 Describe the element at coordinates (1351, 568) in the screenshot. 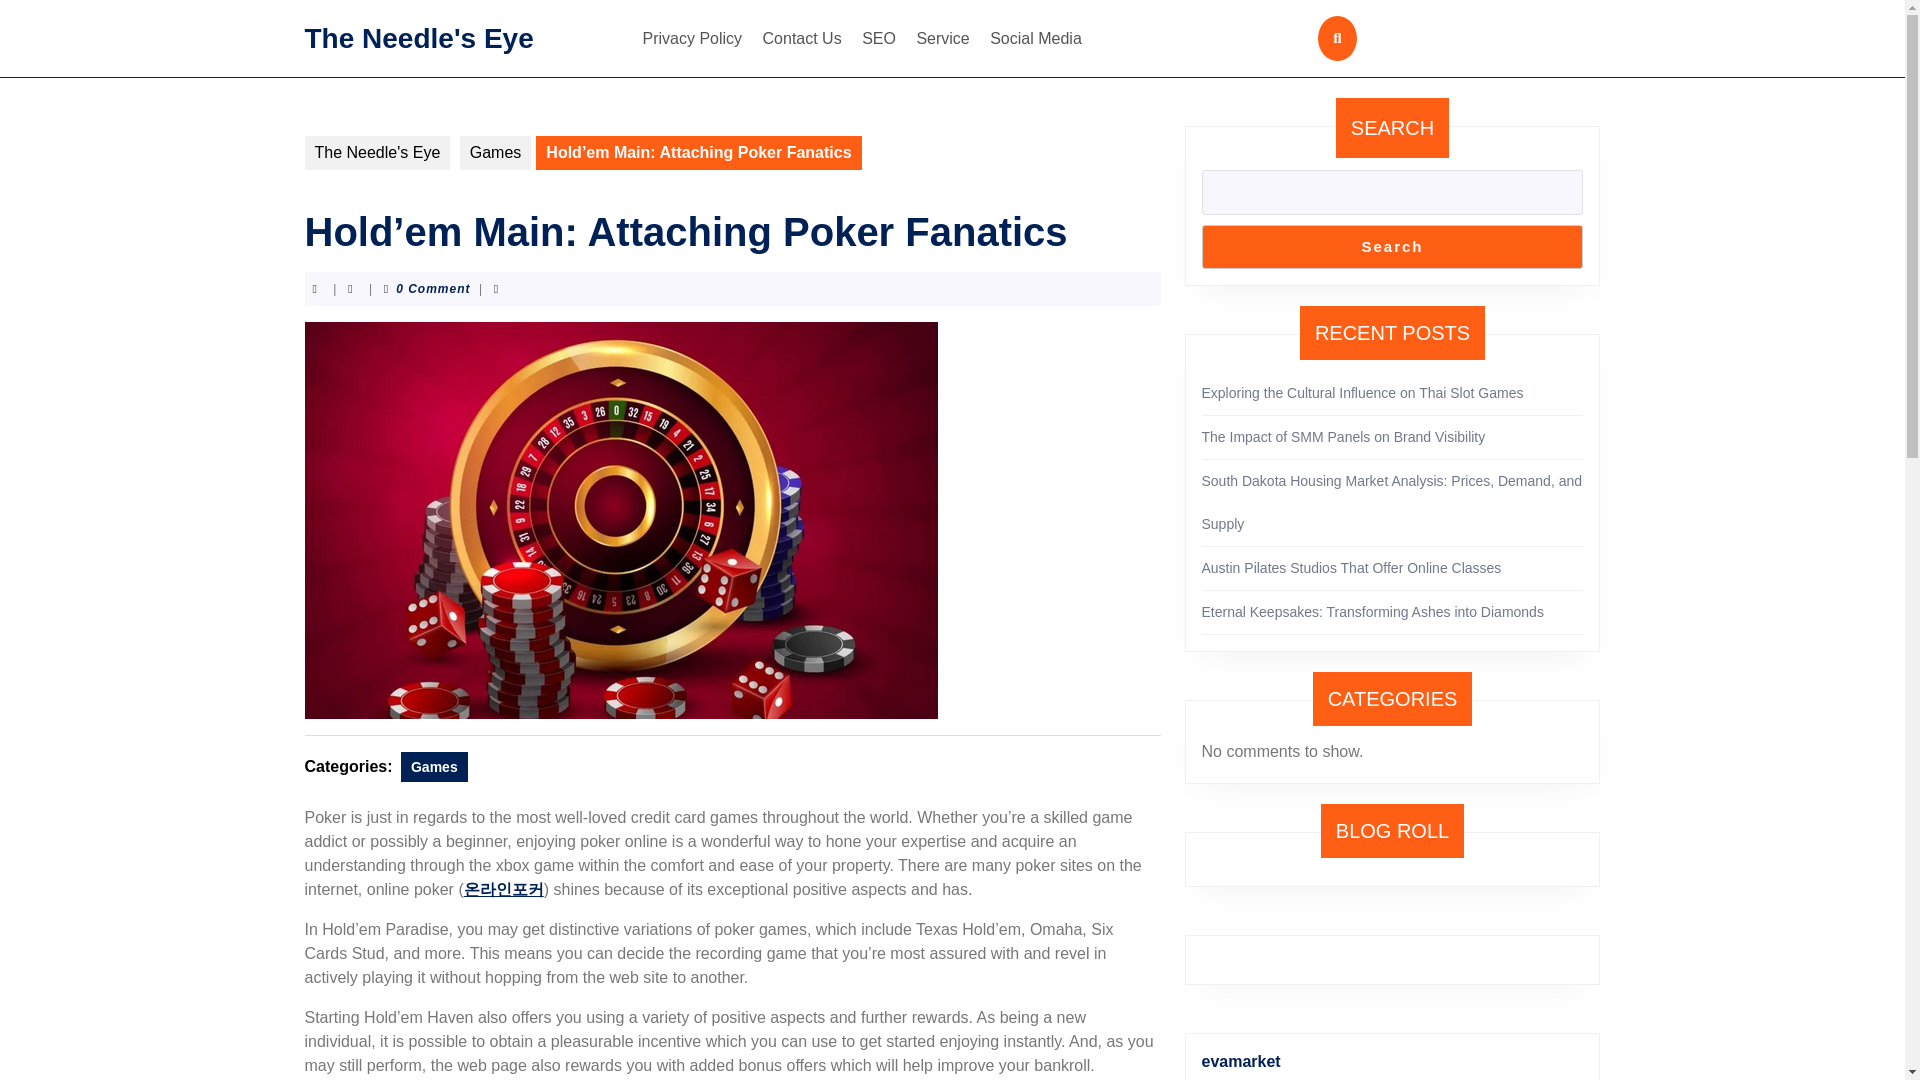

I see `Austin Pilates Studios That Offer Online Classes` at that location.